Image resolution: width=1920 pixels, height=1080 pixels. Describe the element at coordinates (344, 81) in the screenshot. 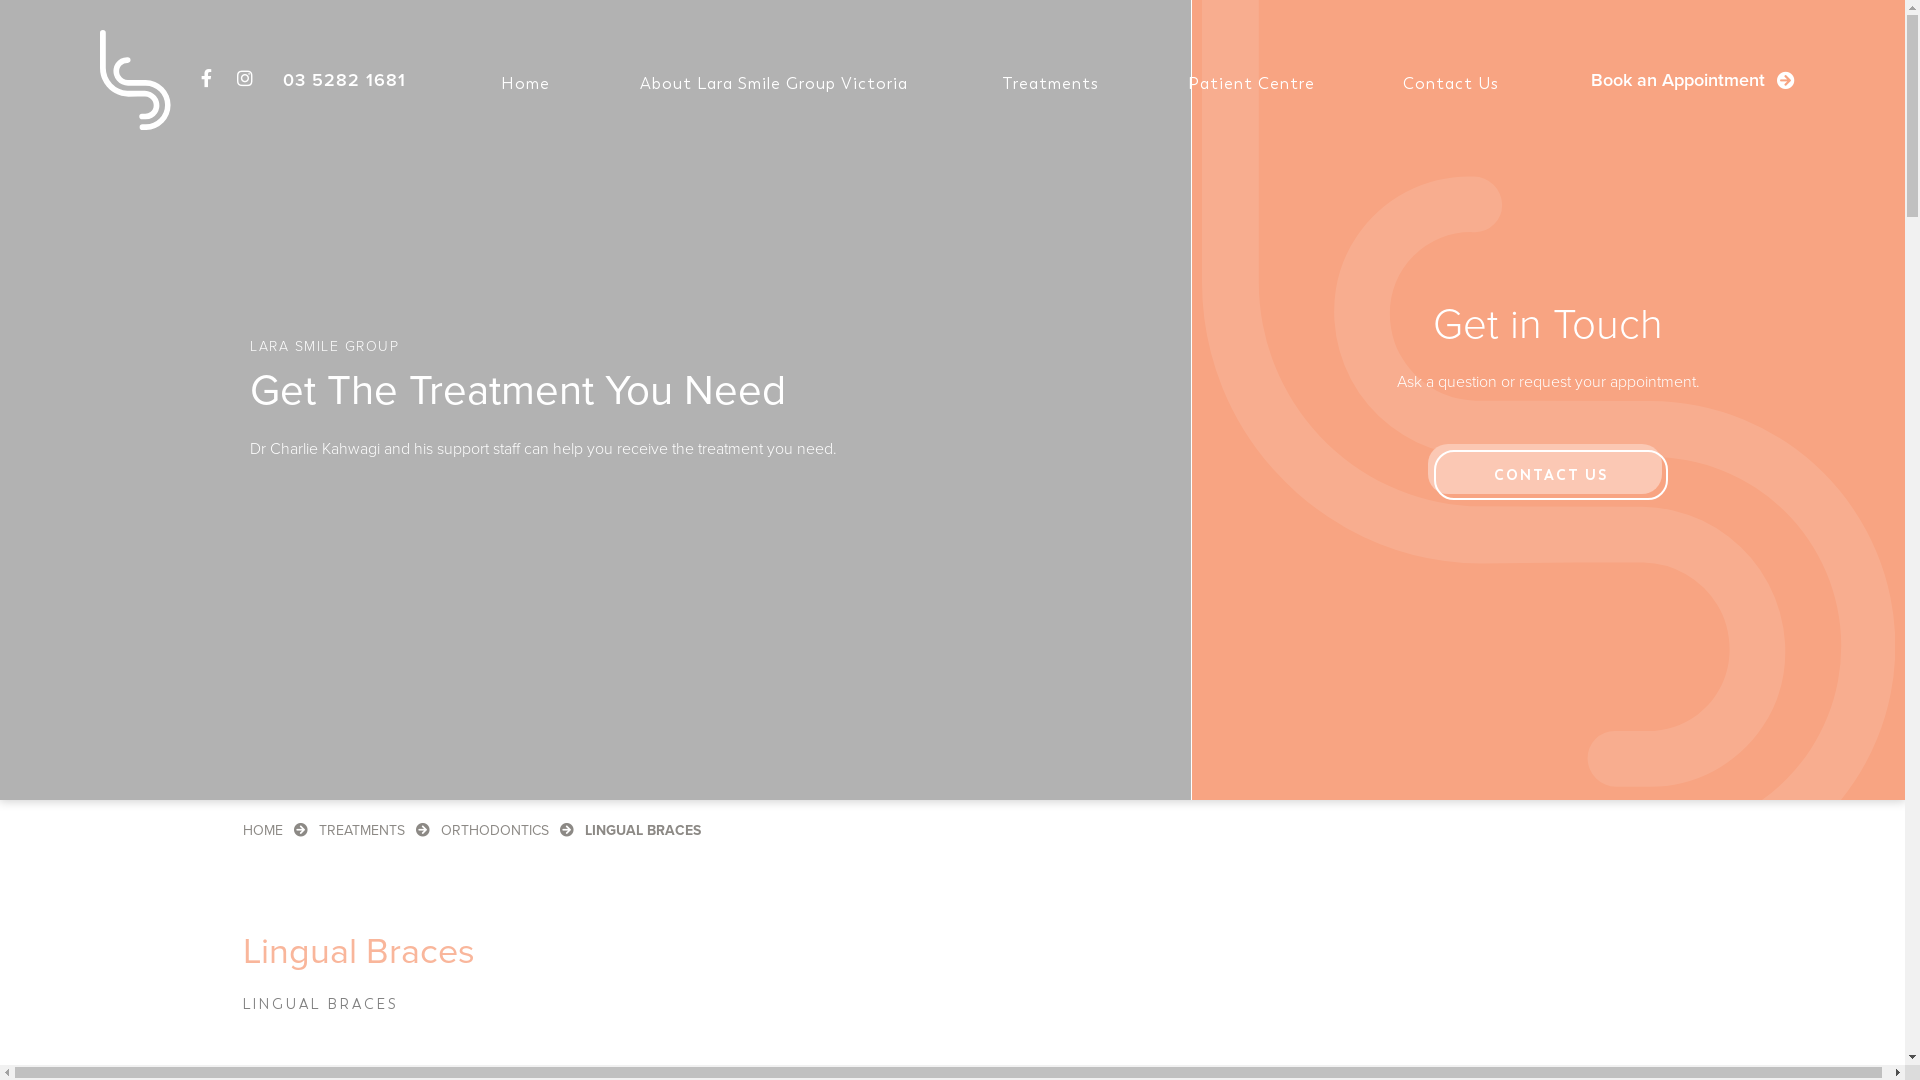

I see `03 5282 1681` at that location.